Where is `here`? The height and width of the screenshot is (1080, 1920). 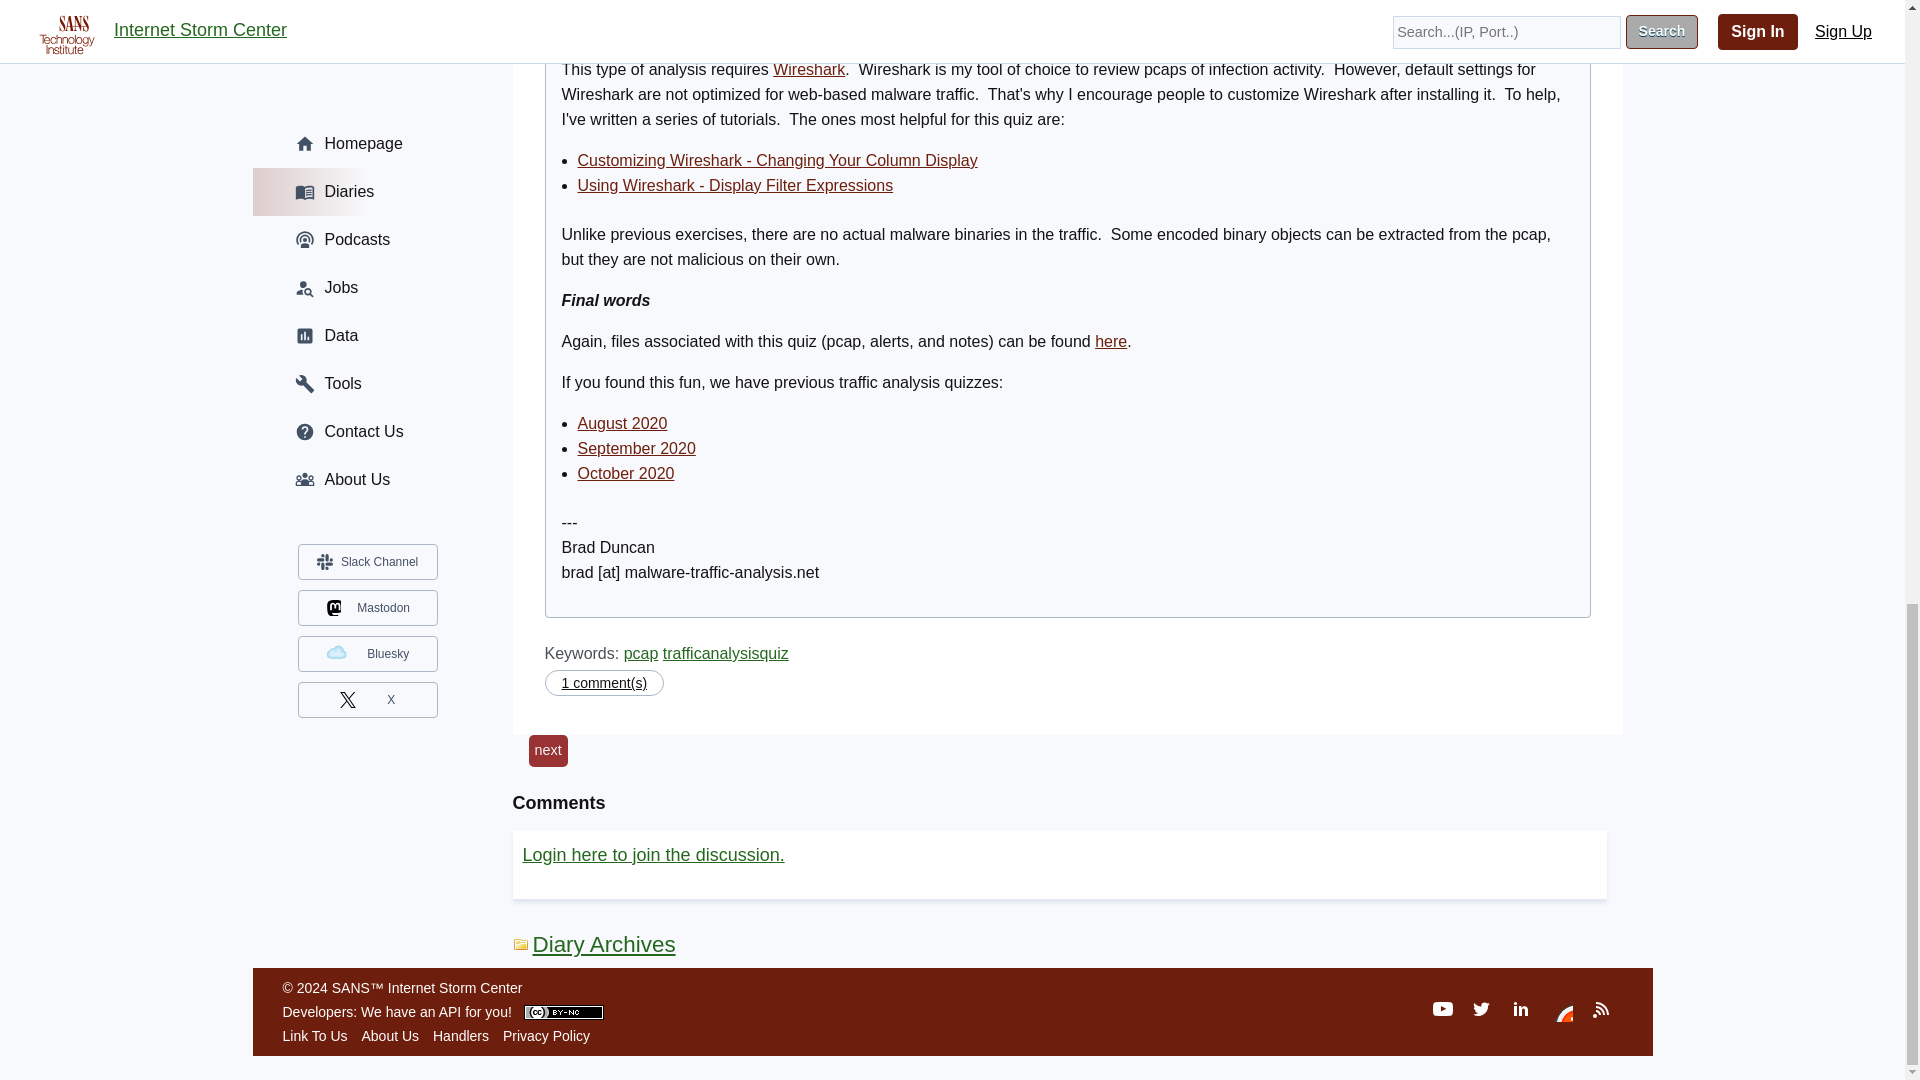 here is located at coordinates (1110, 340).